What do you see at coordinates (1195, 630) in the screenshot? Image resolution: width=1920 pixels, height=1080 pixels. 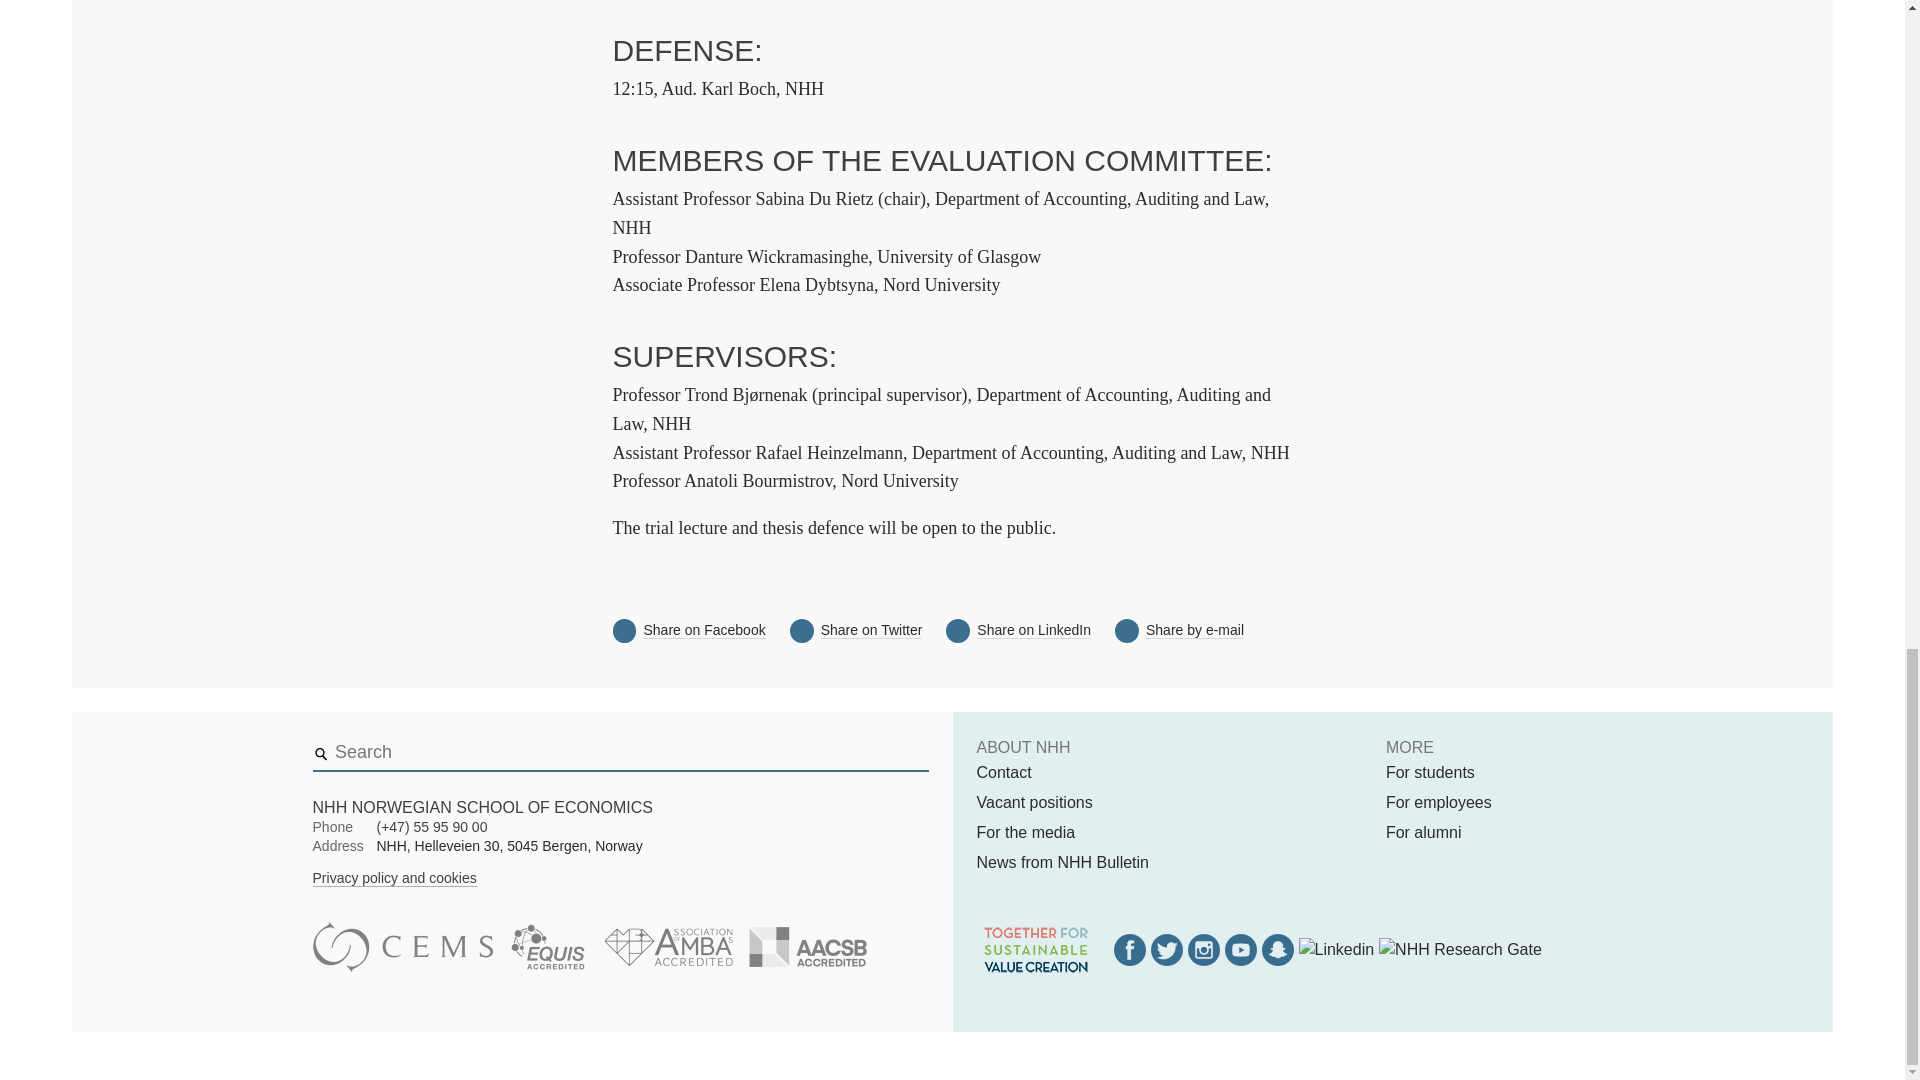 I see `Share by e-mail` at bounding box center [1195, 630].